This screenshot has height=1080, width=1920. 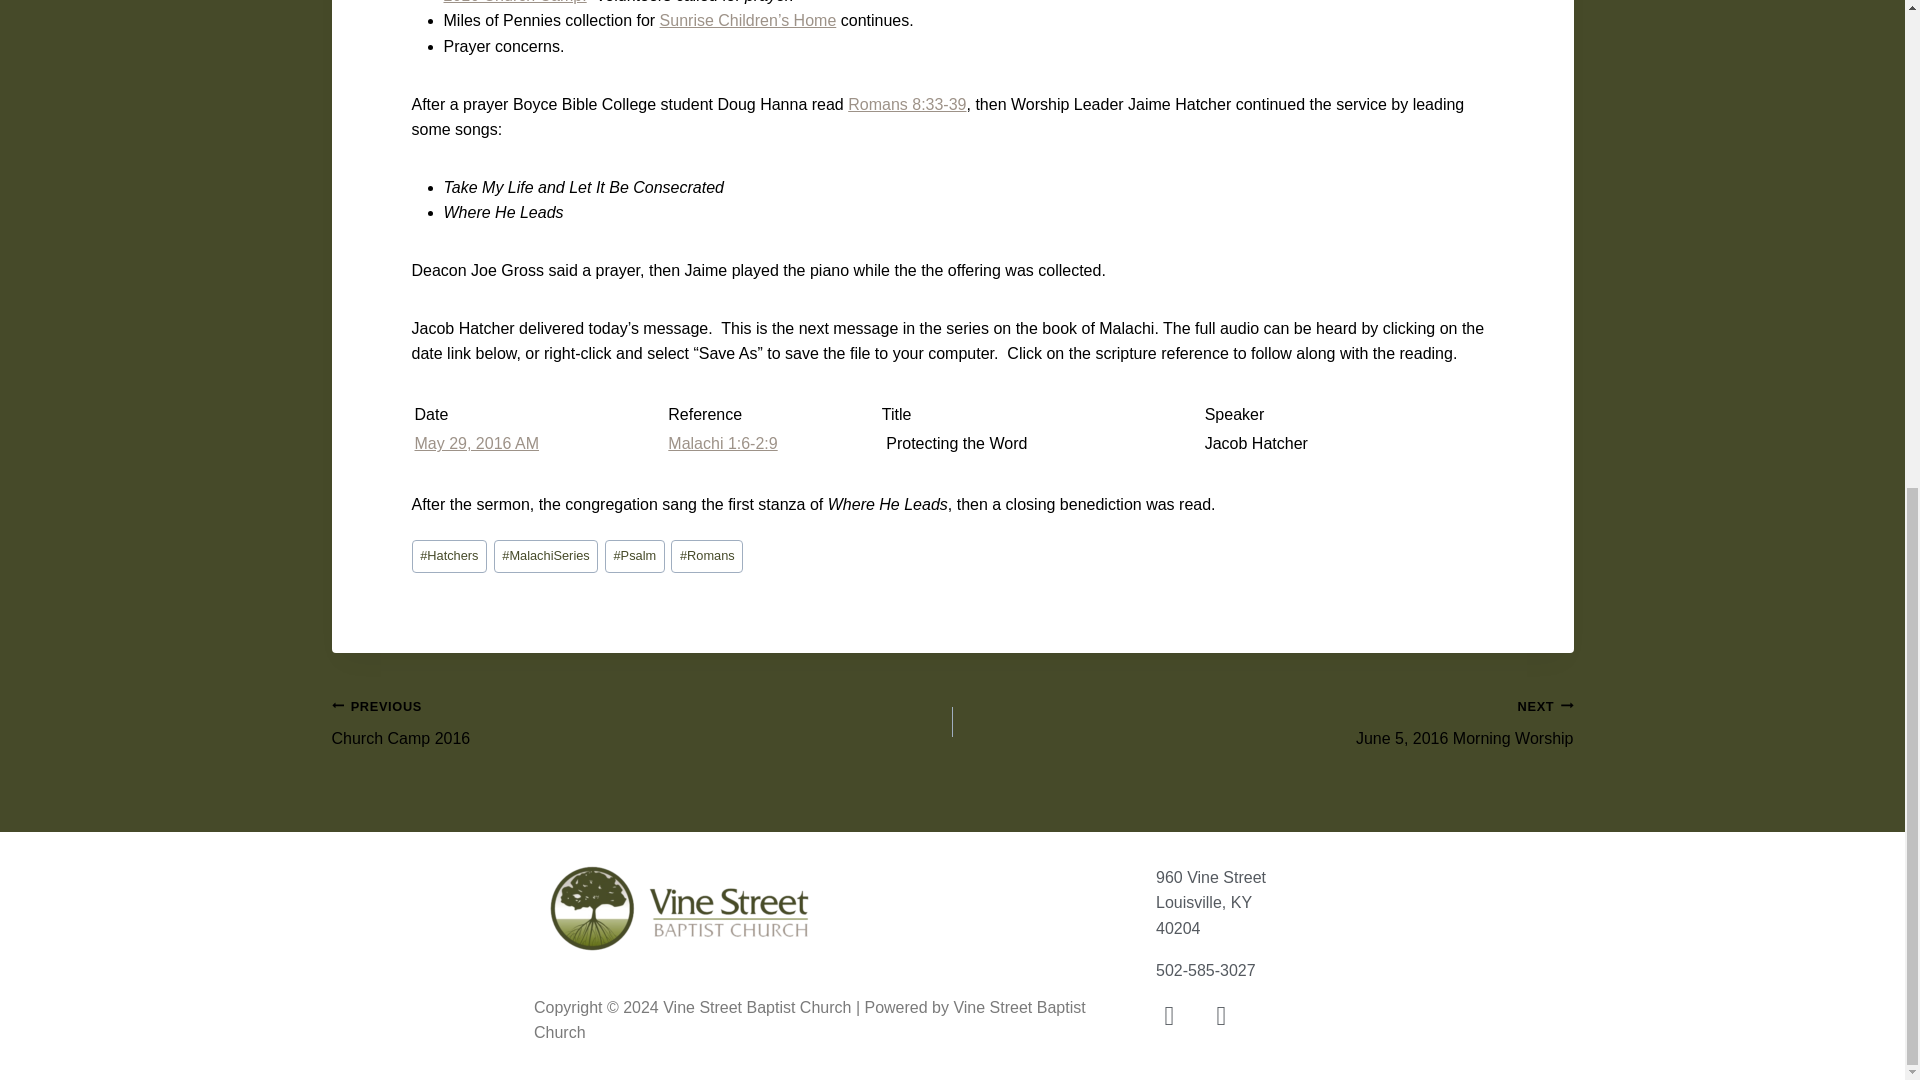 What do you see at coordinates (450, 556) in the screenshot?
I see `Hatchers` at bounding box center [450, 556].